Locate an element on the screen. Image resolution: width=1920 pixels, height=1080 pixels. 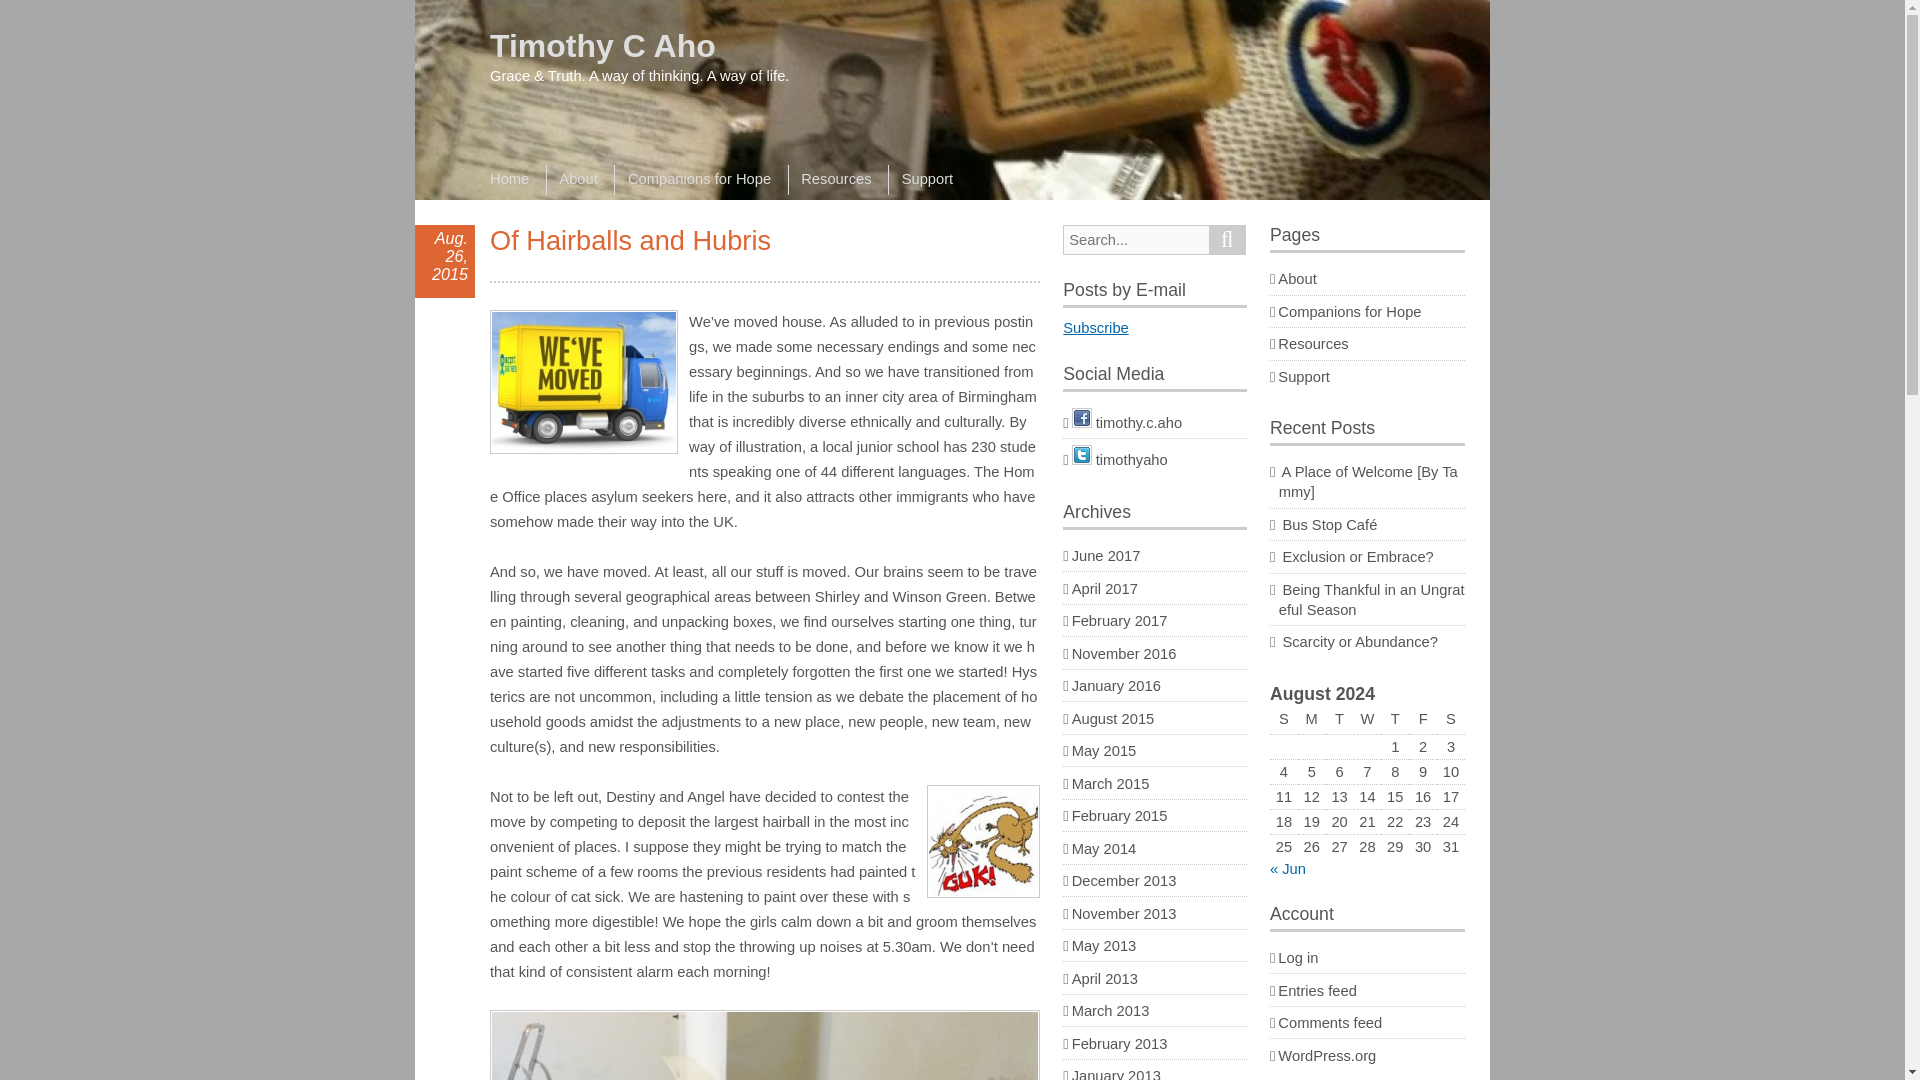
Thursday is located at coordinates (1394, 720).